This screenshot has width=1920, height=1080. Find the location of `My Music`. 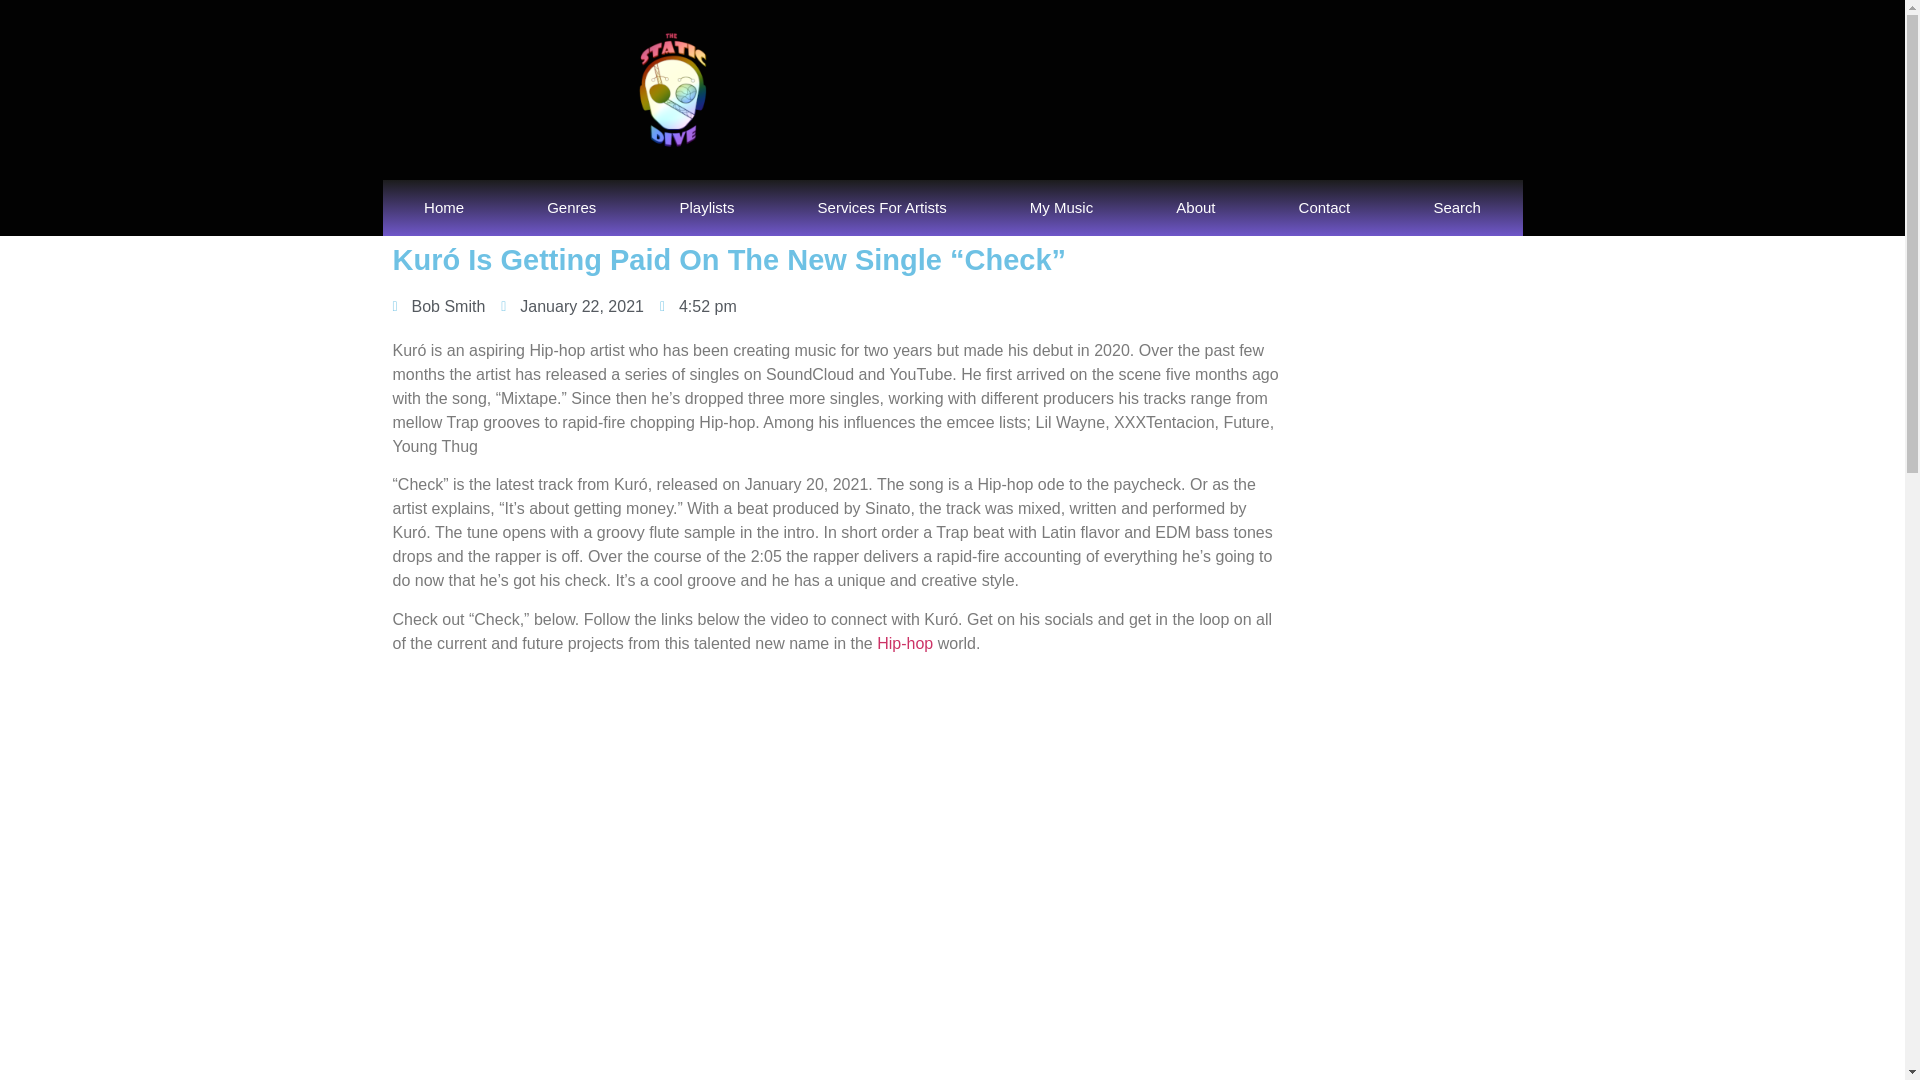

My Music is located at coordinates (1061, 208).